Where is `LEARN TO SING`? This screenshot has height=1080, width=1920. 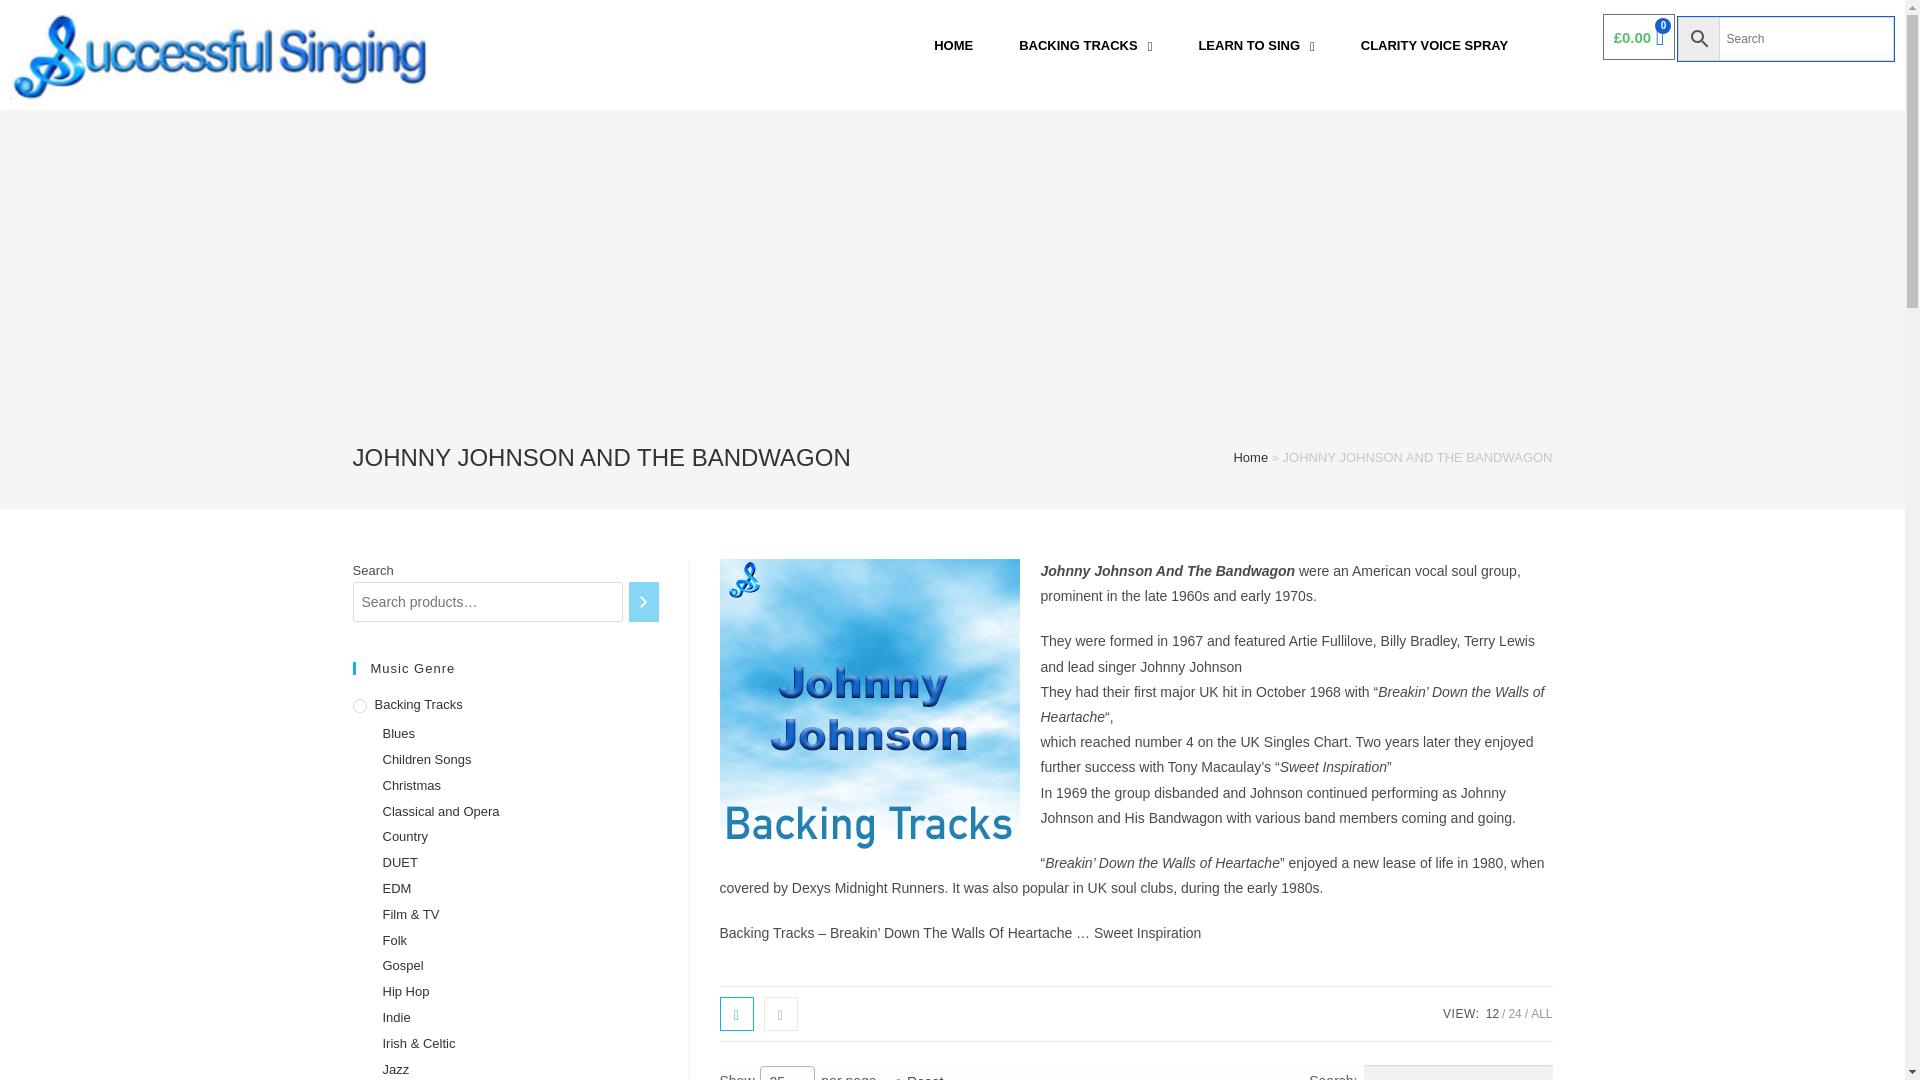
LEARN TO SING is located at coordinates (1256, 46).